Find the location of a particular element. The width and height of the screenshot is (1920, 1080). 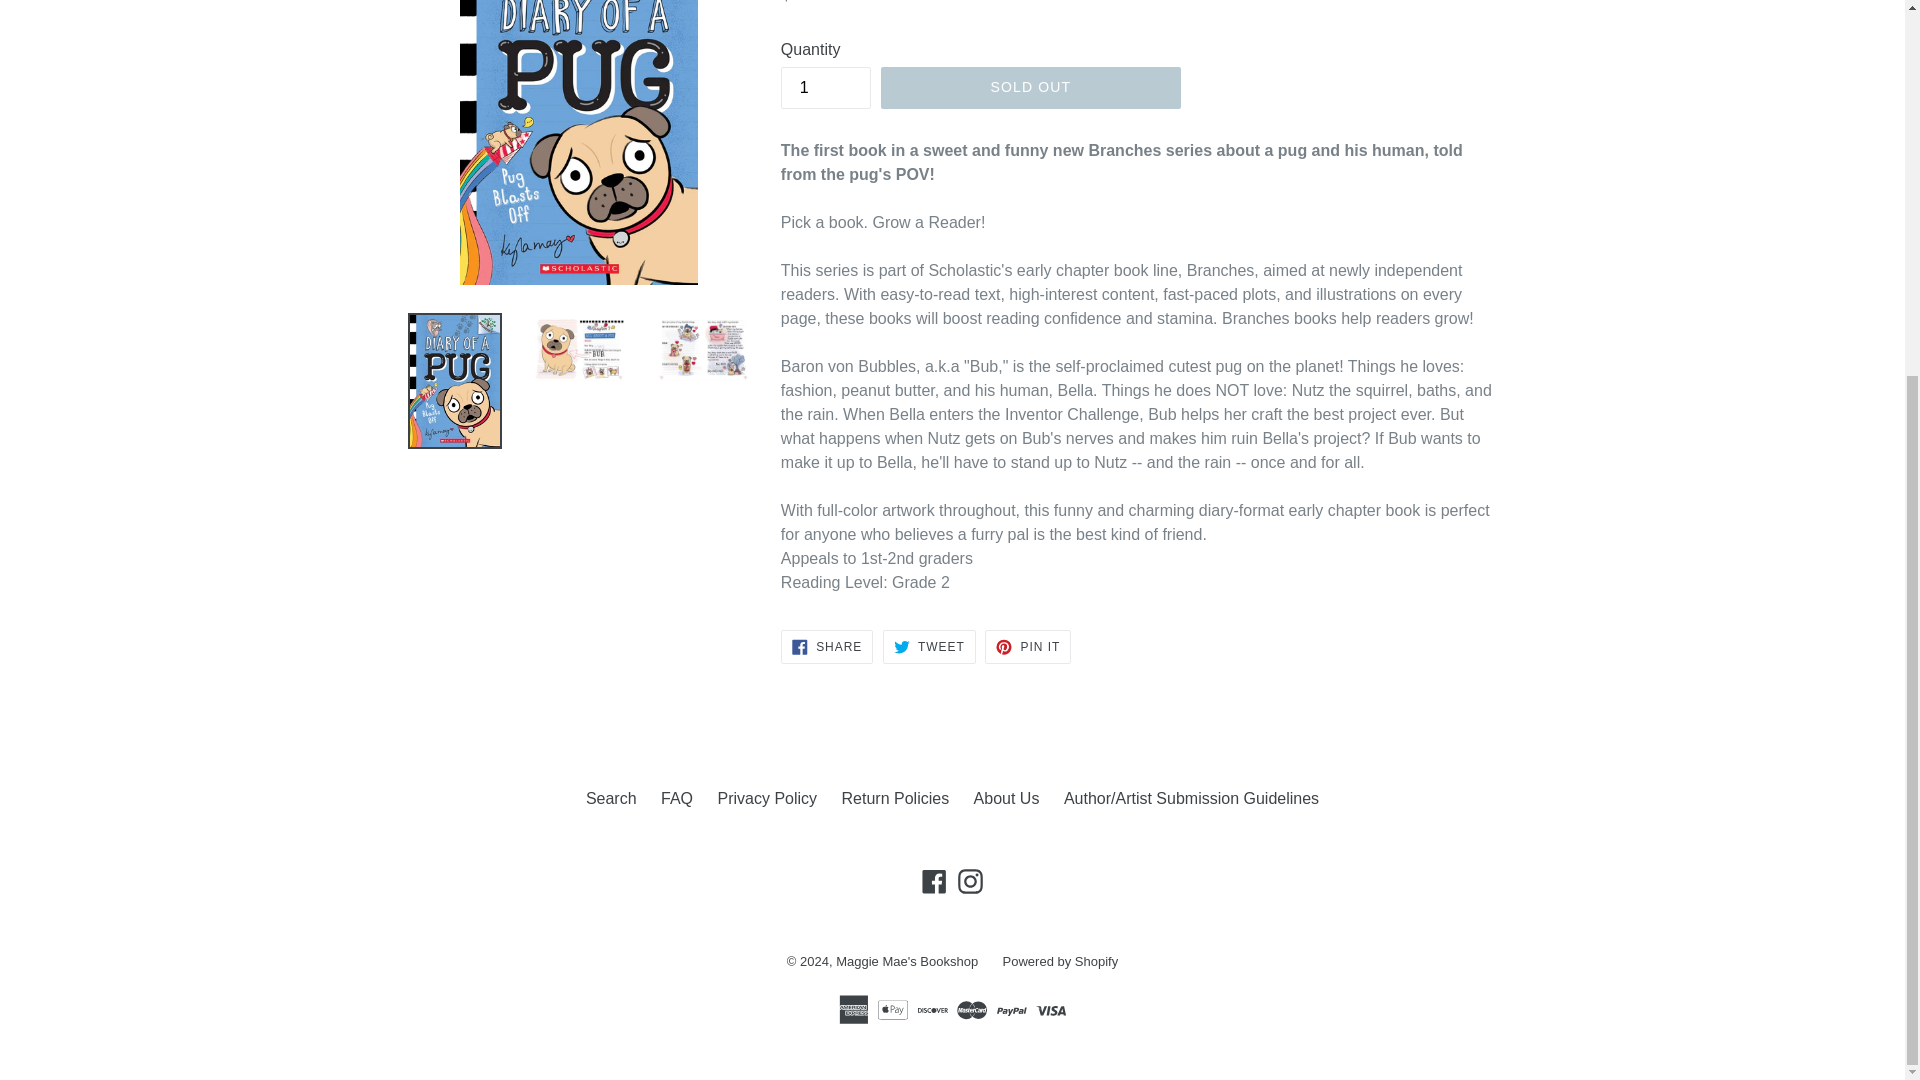

Maggie Mae's Bookshop on Instagram is located at coordinates (970, 882).